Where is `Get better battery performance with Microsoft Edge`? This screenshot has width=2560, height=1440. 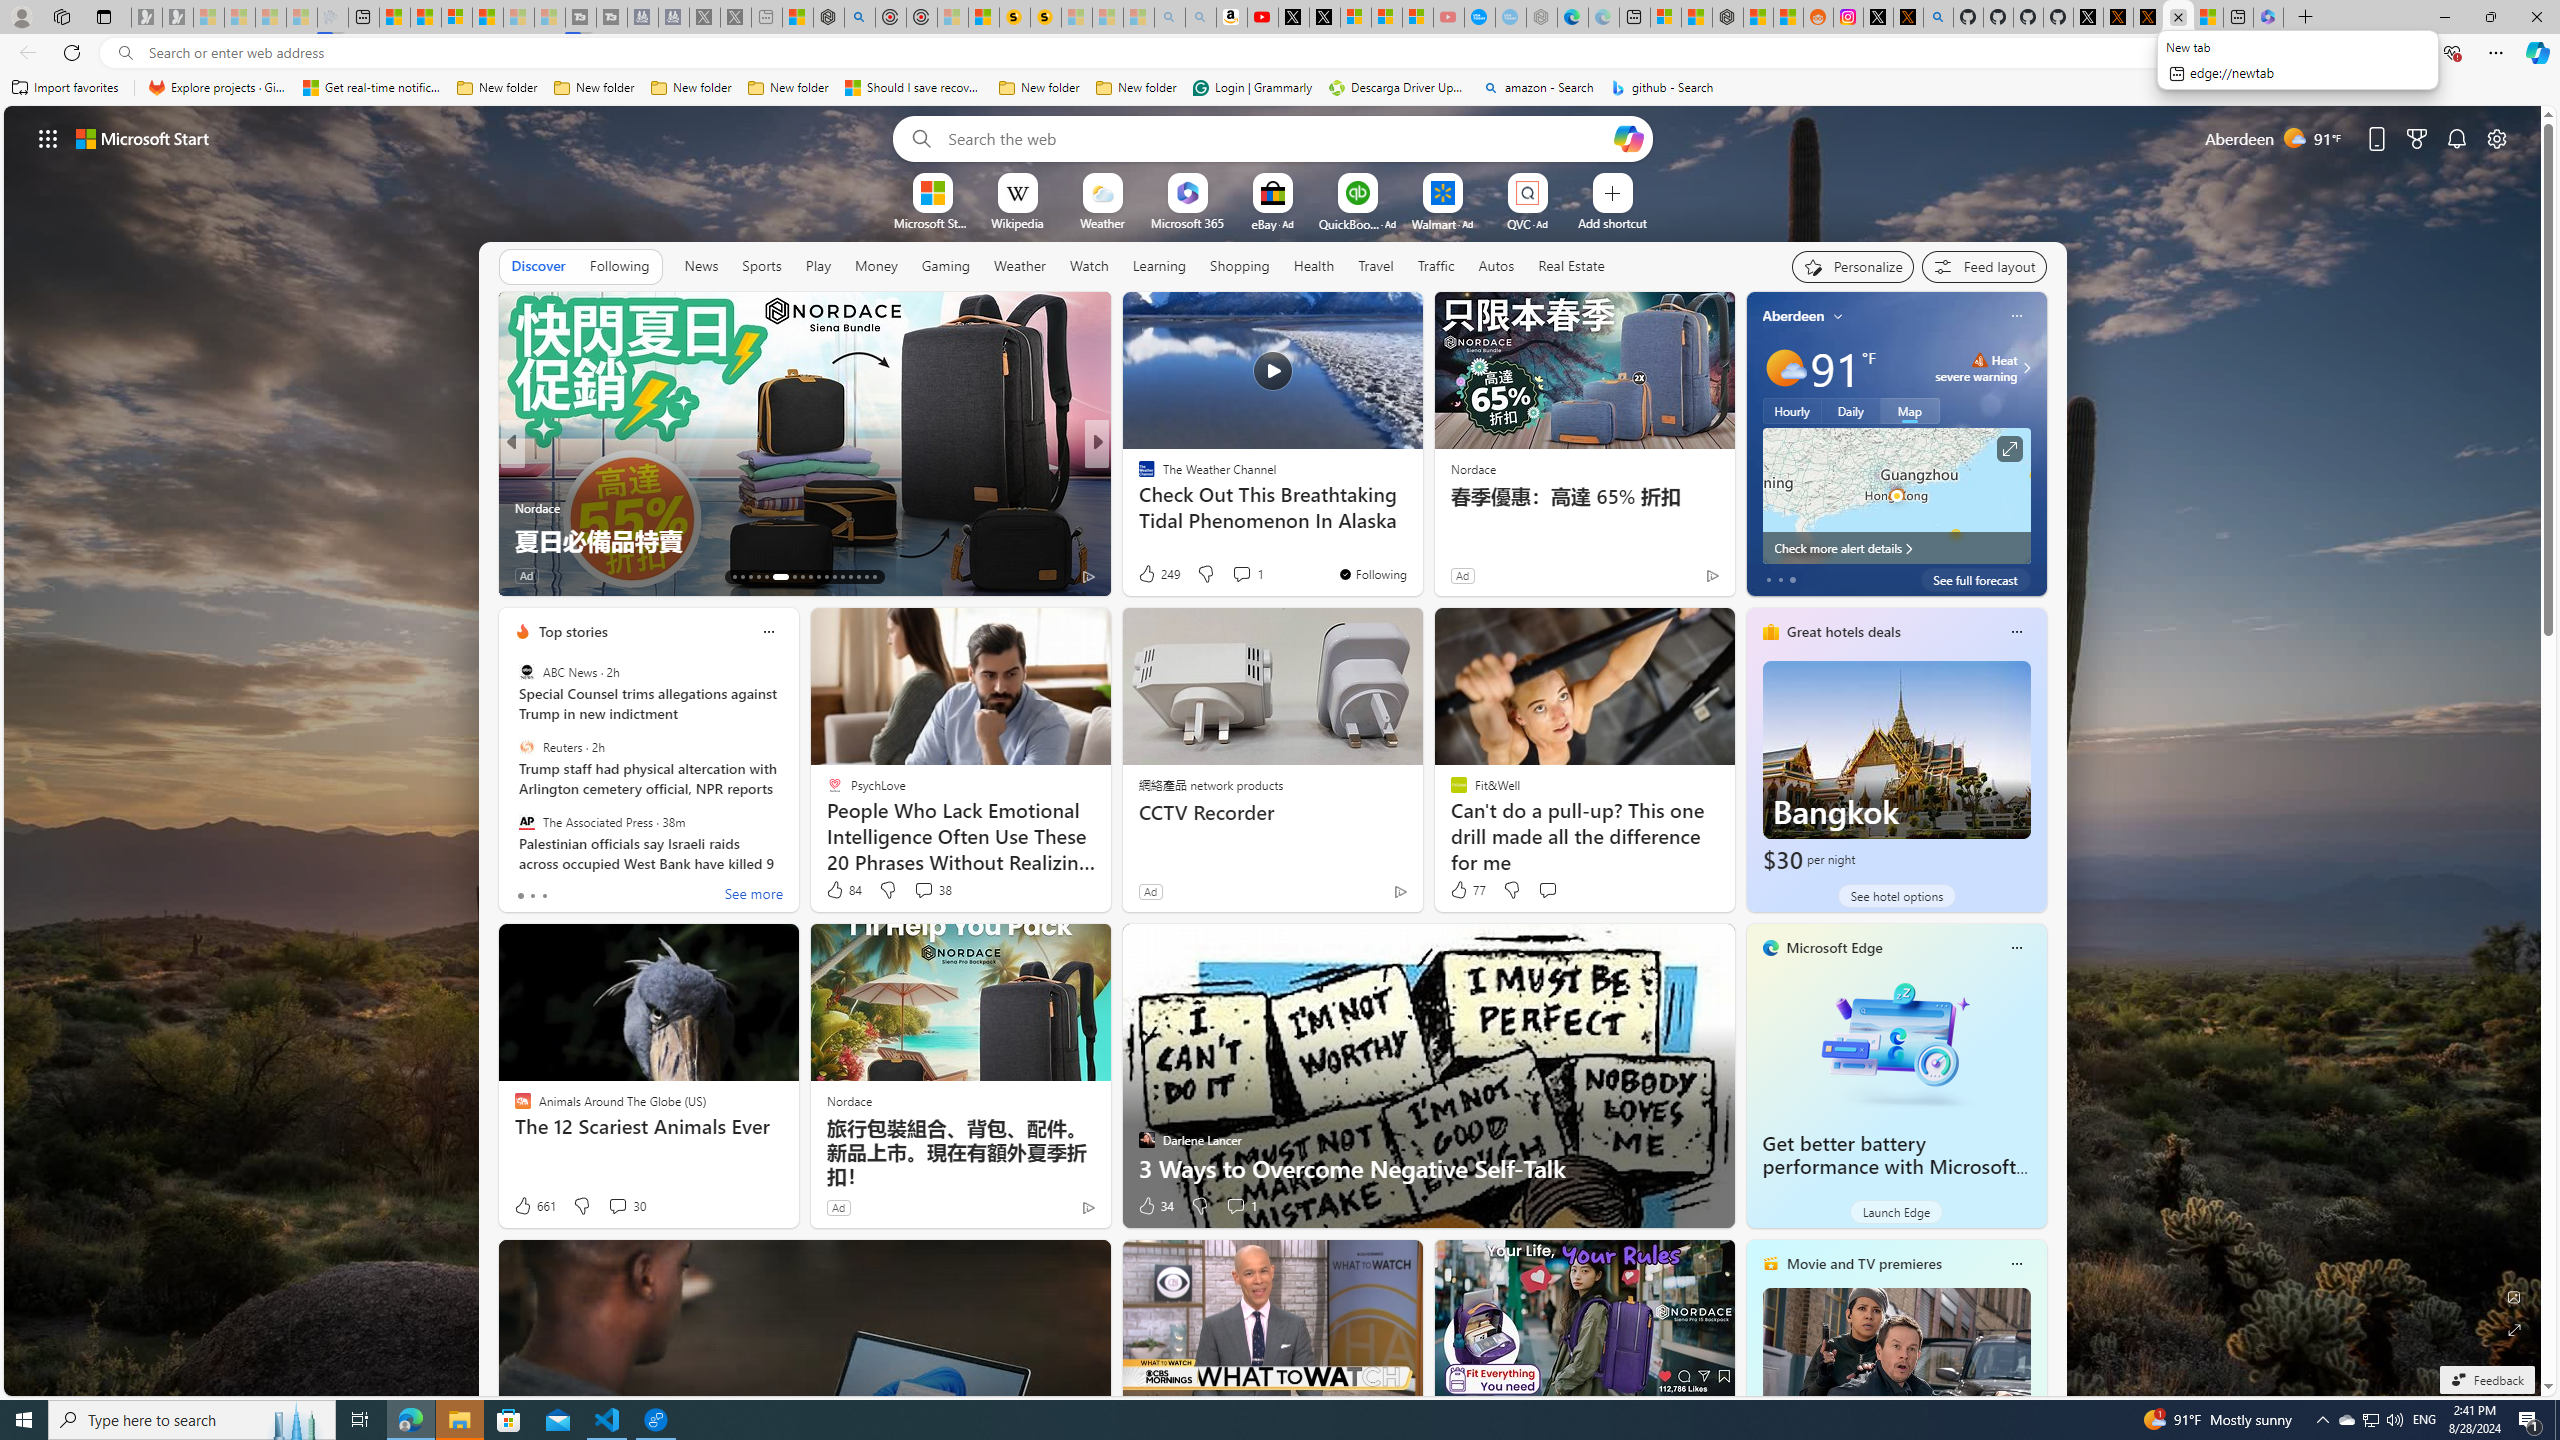 Get better battery performance with Microsoft Edge is located at coordinates (1889, 1167).